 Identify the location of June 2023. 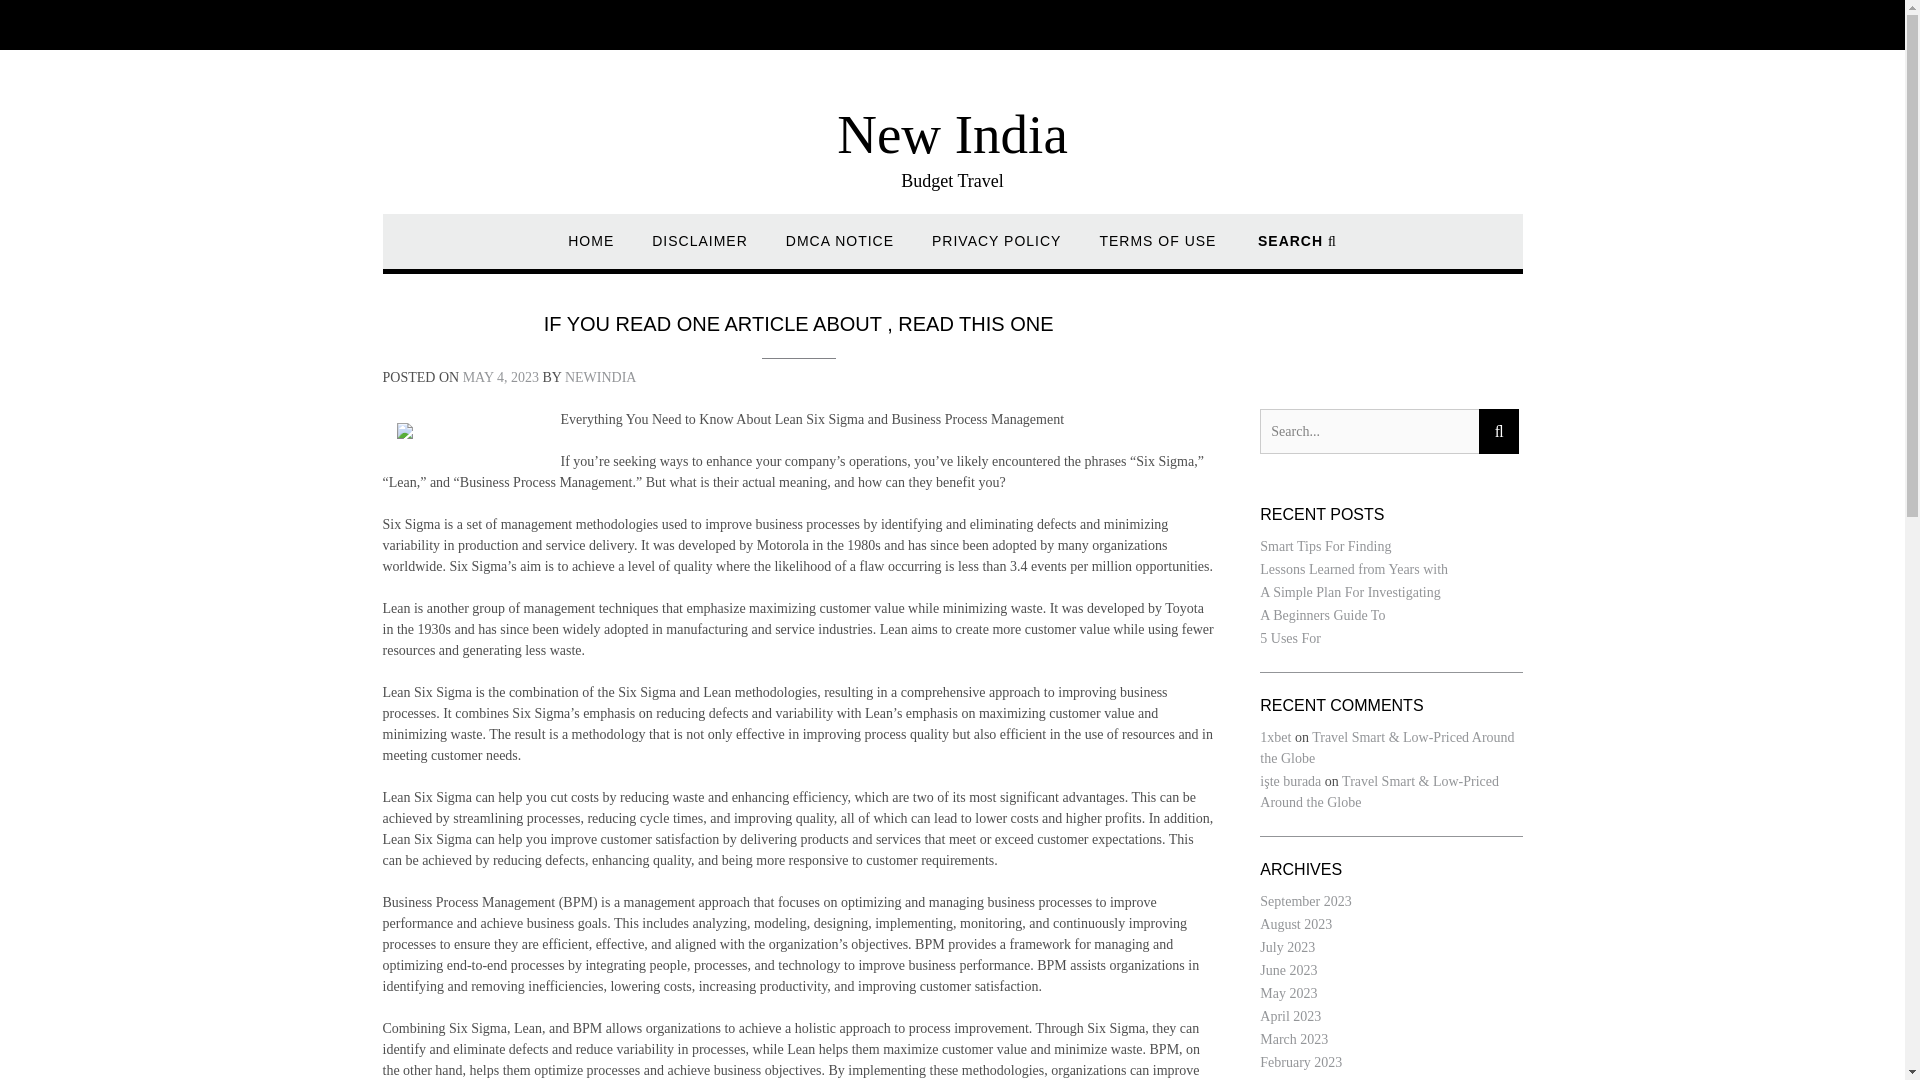
(1288, 970).